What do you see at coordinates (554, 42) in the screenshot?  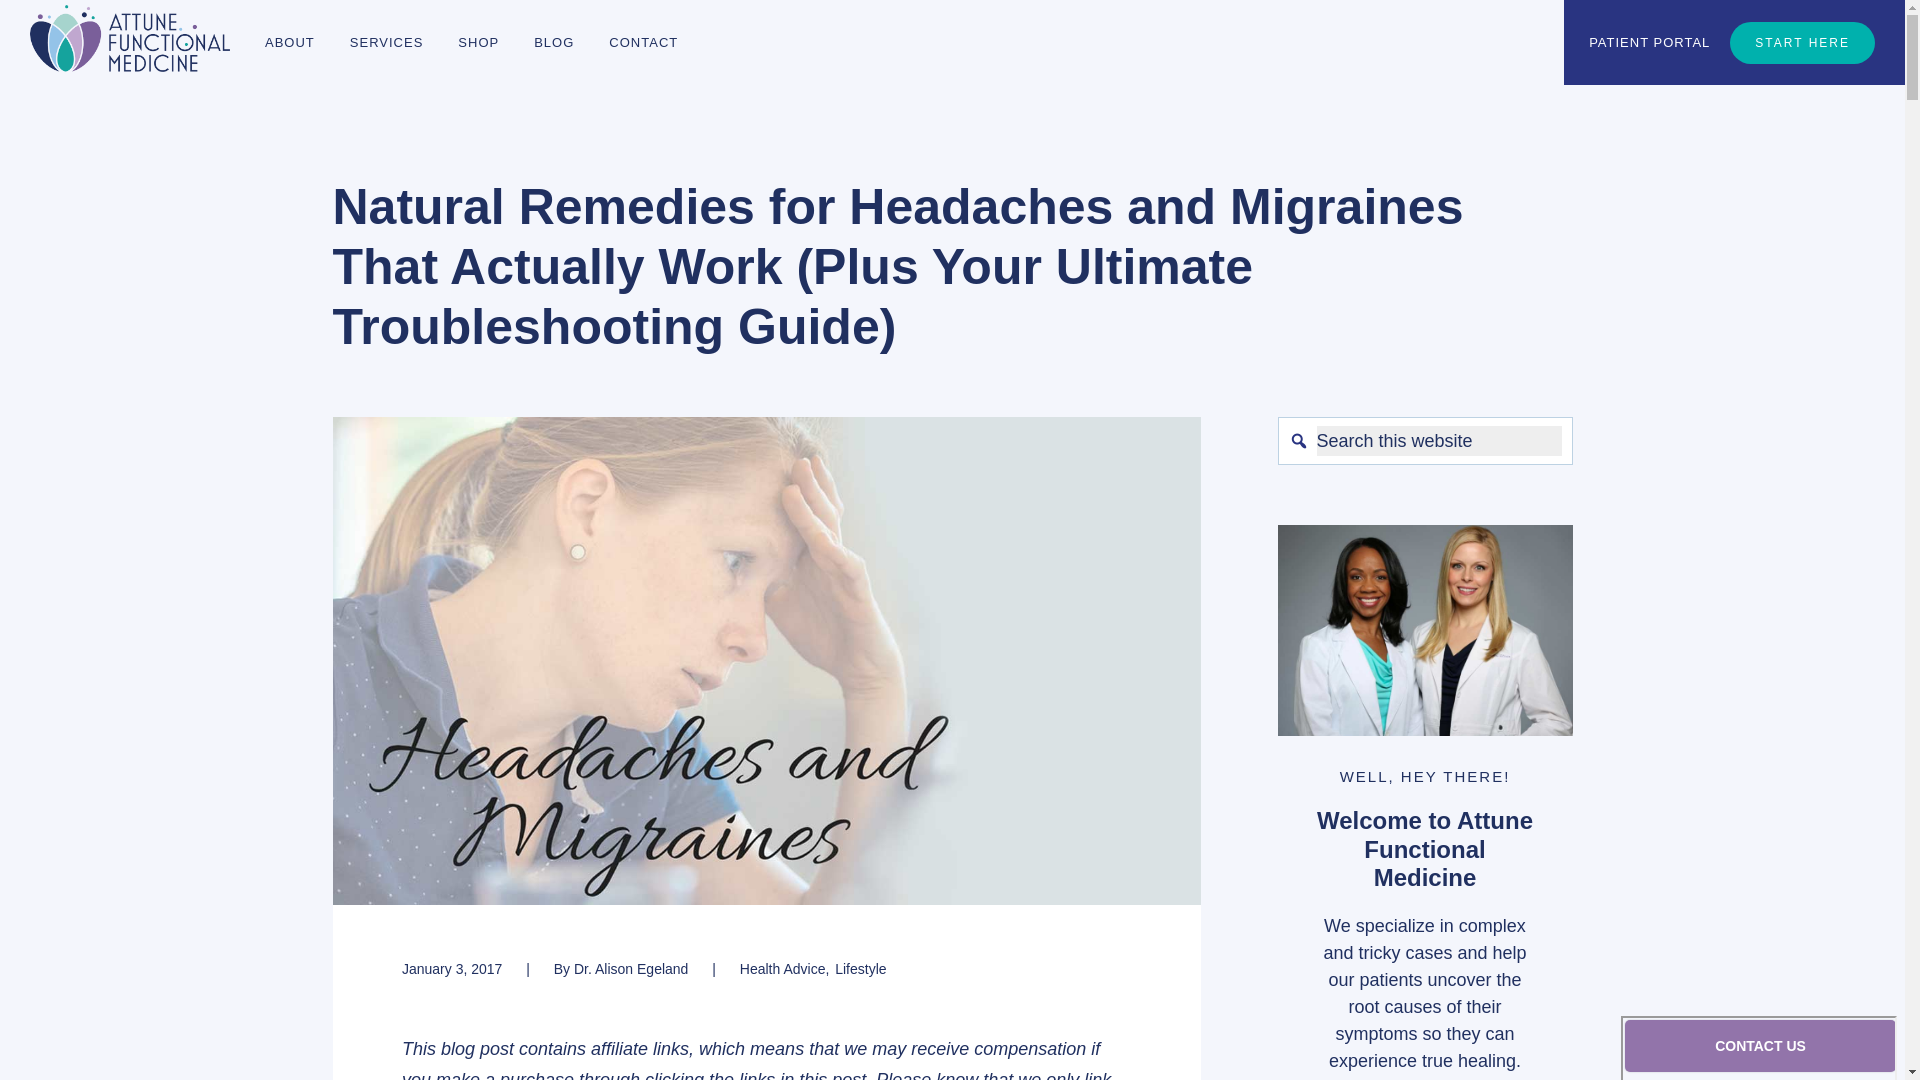 I see `BLOG` at bounding box center [554, 42].